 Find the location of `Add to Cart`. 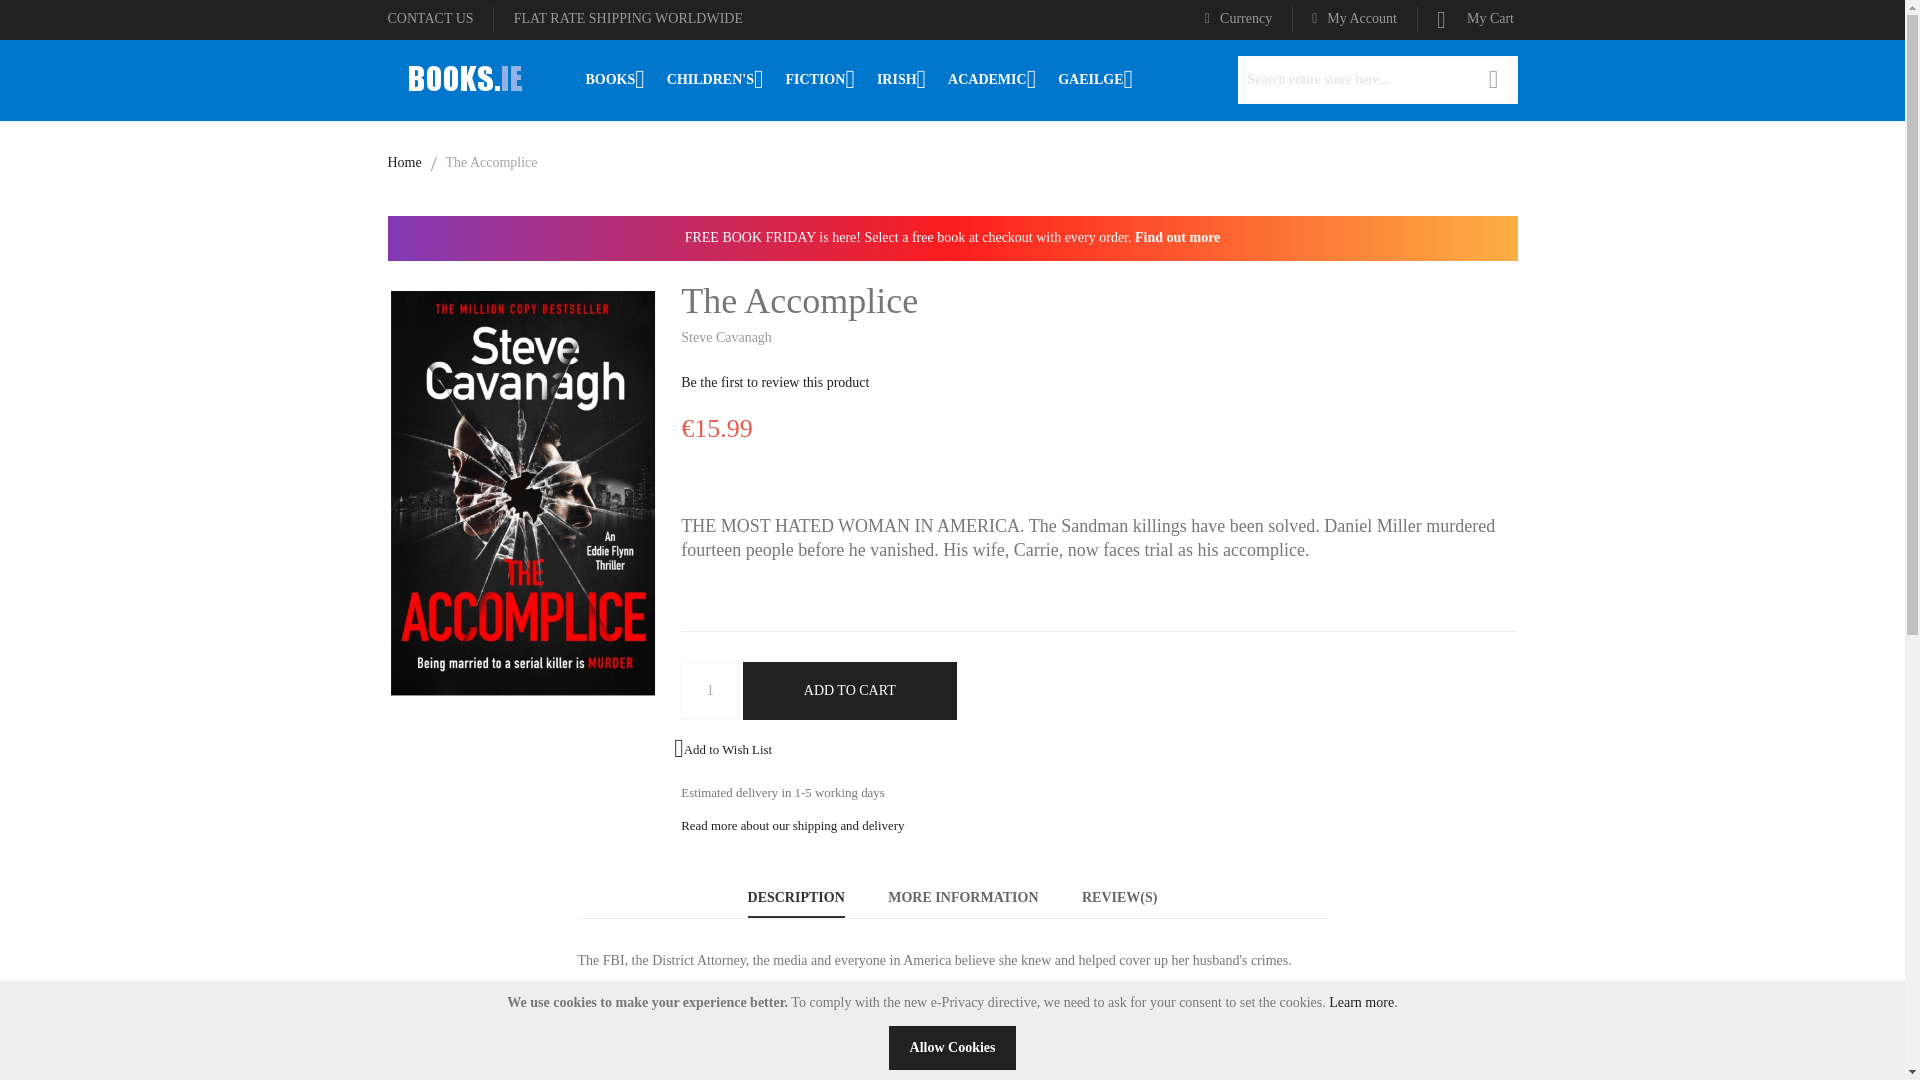

Add to Cart is located at coordinates (850, 691).